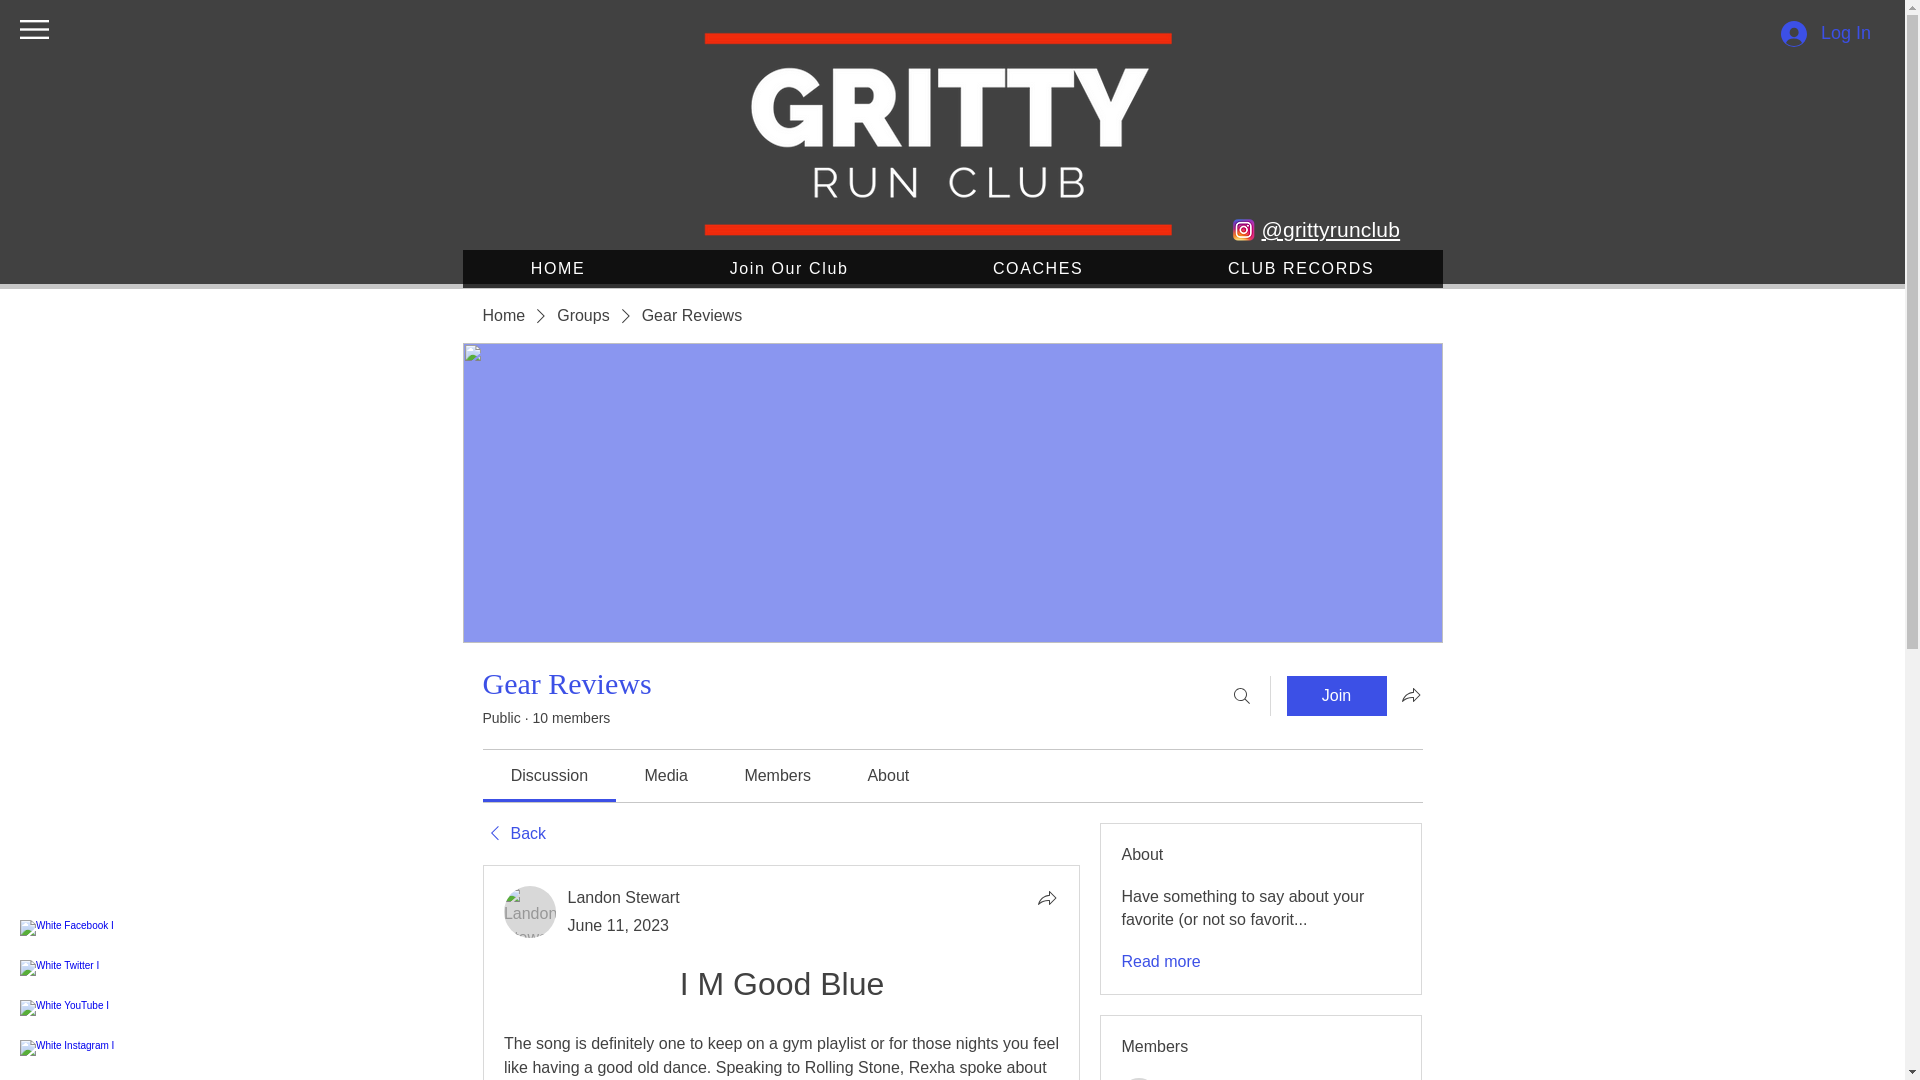 Image resolution: width=1920 pixels, height=1080 pixels. I want to click on HOME, so click(557, 268).